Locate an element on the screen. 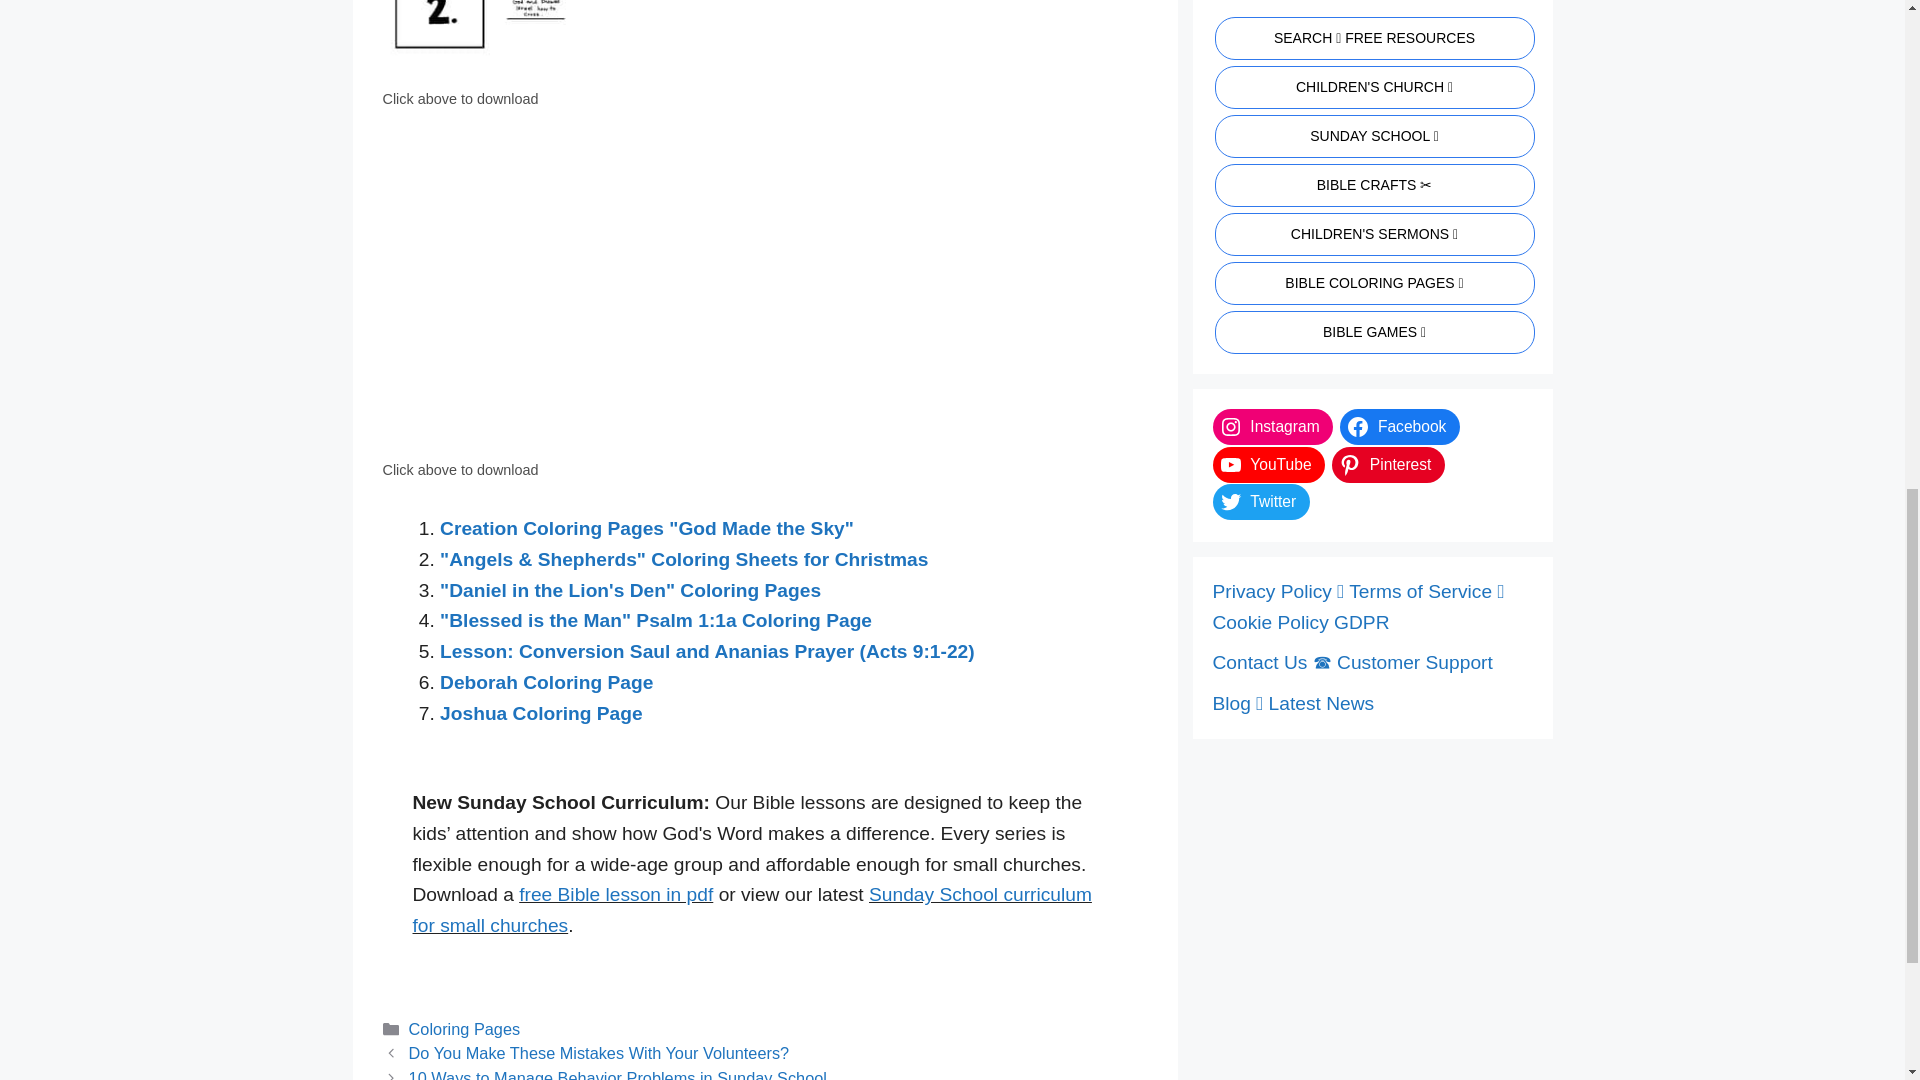 Image resolution: width=1920 pixels, height=1080 pixels. Deborah Coloring Page is located at coordinates (546, 682).